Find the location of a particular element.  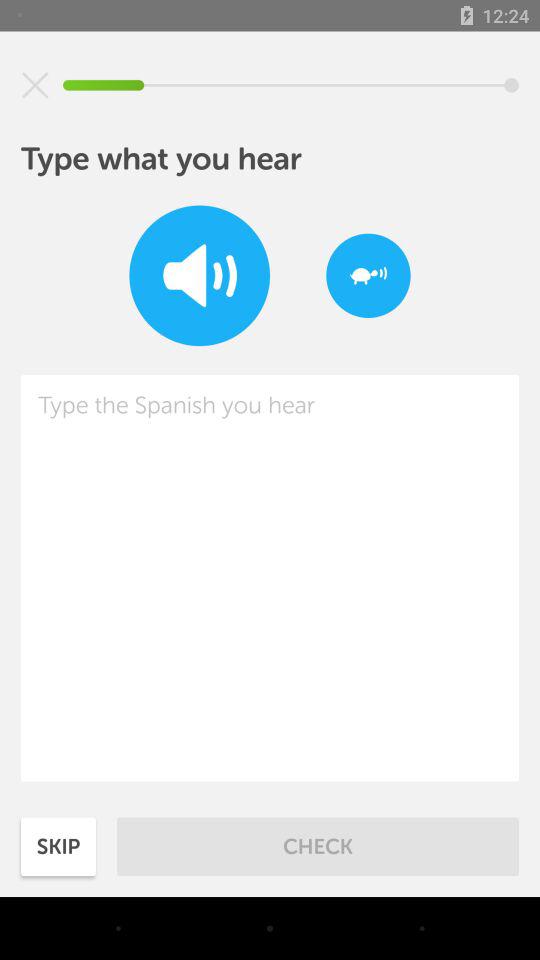

mutes volume is located at coordinates (35, 85).